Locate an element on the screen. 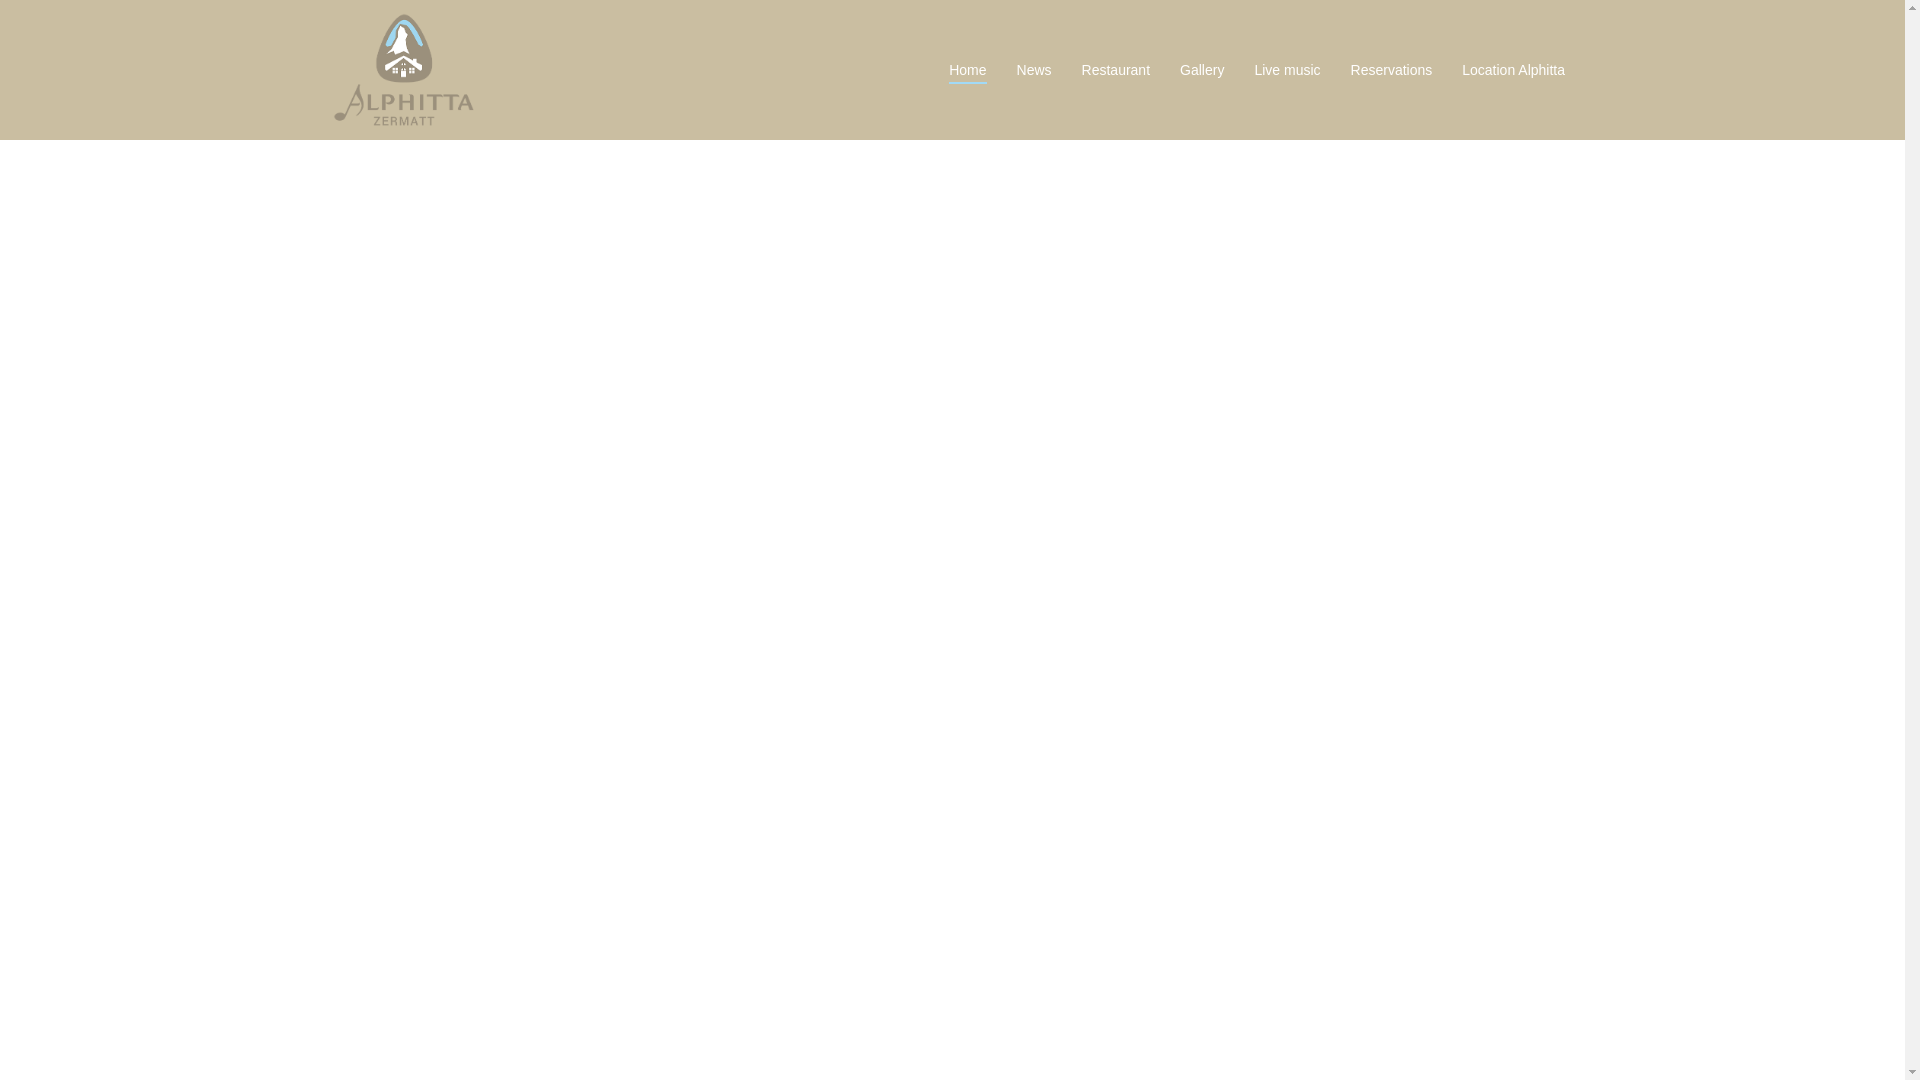 This screenshot has height=1080, width=1920. Home is located at coordinates (967, 70).